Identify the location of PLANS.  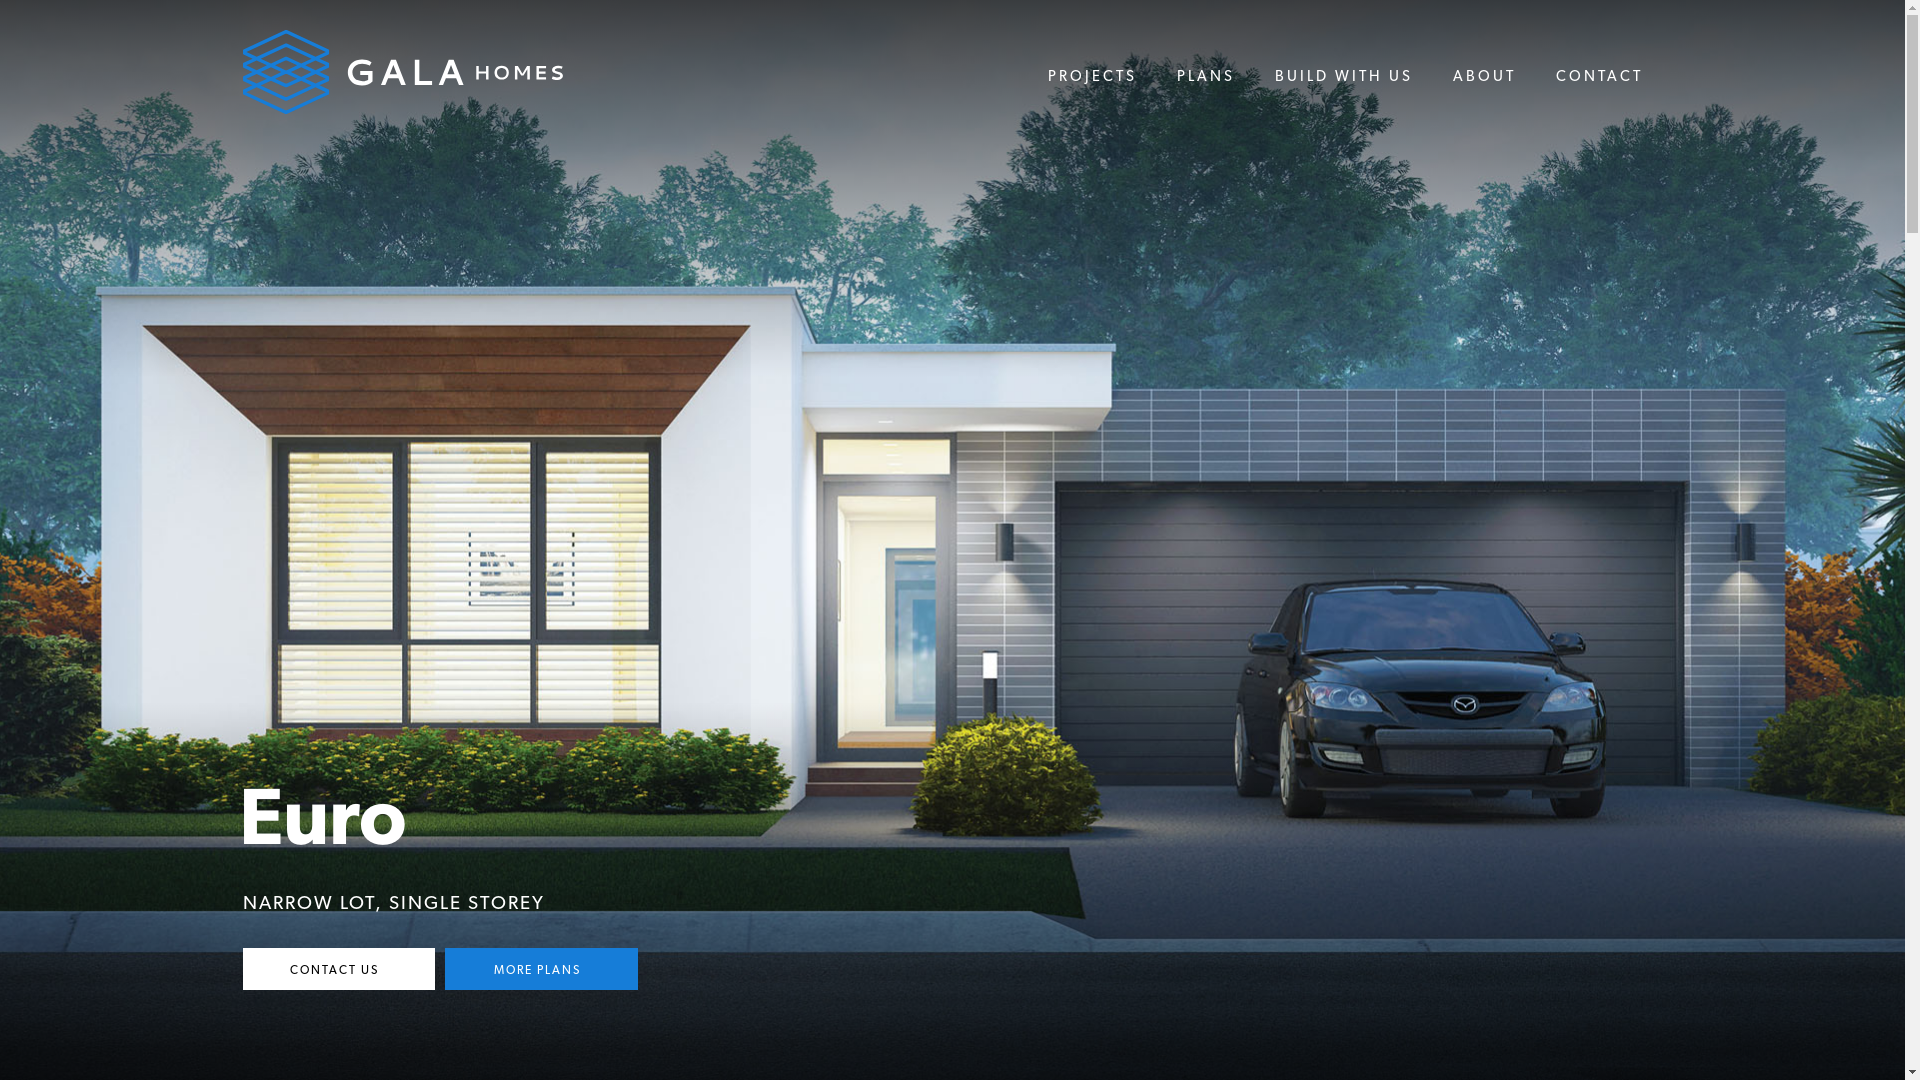
(1205, 77).